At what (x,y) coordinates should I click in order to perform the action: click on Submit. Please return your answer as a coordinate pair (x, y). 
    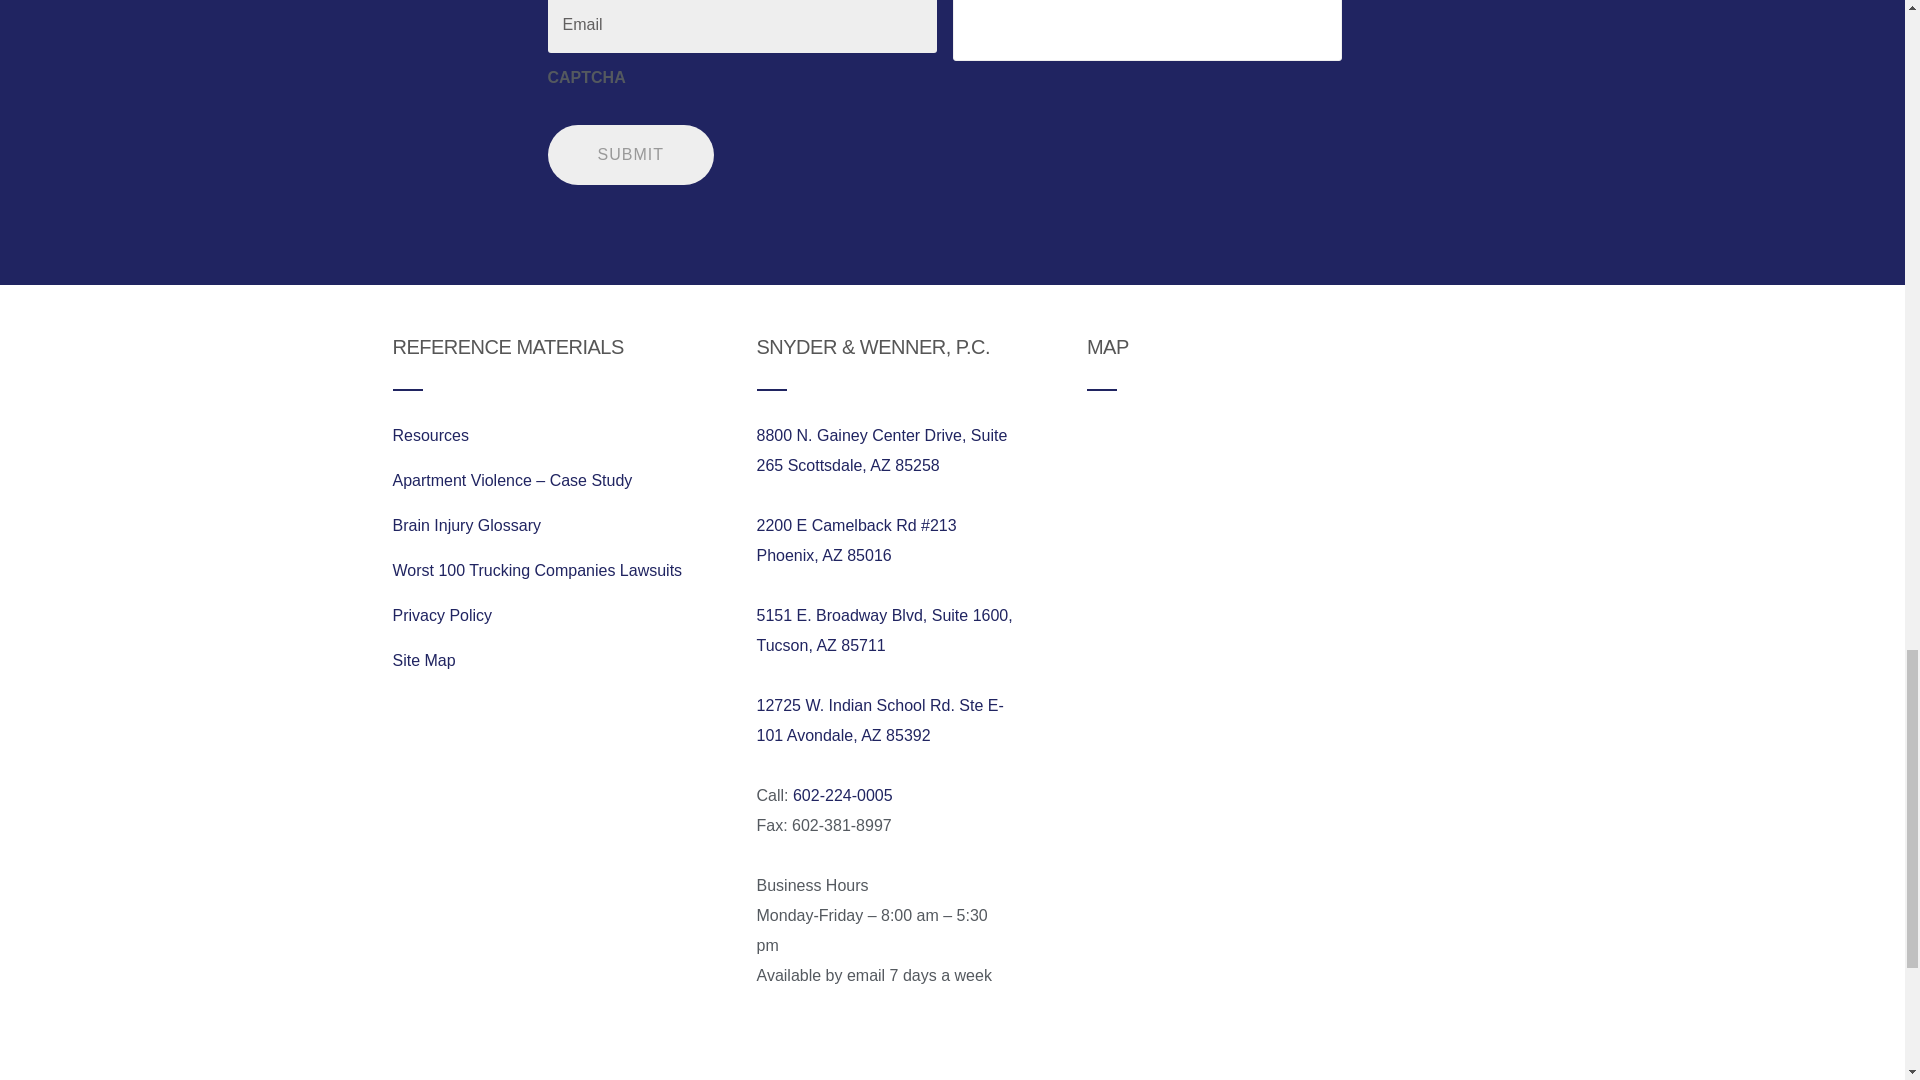
    Looking at the image, I should click on (630, 154).